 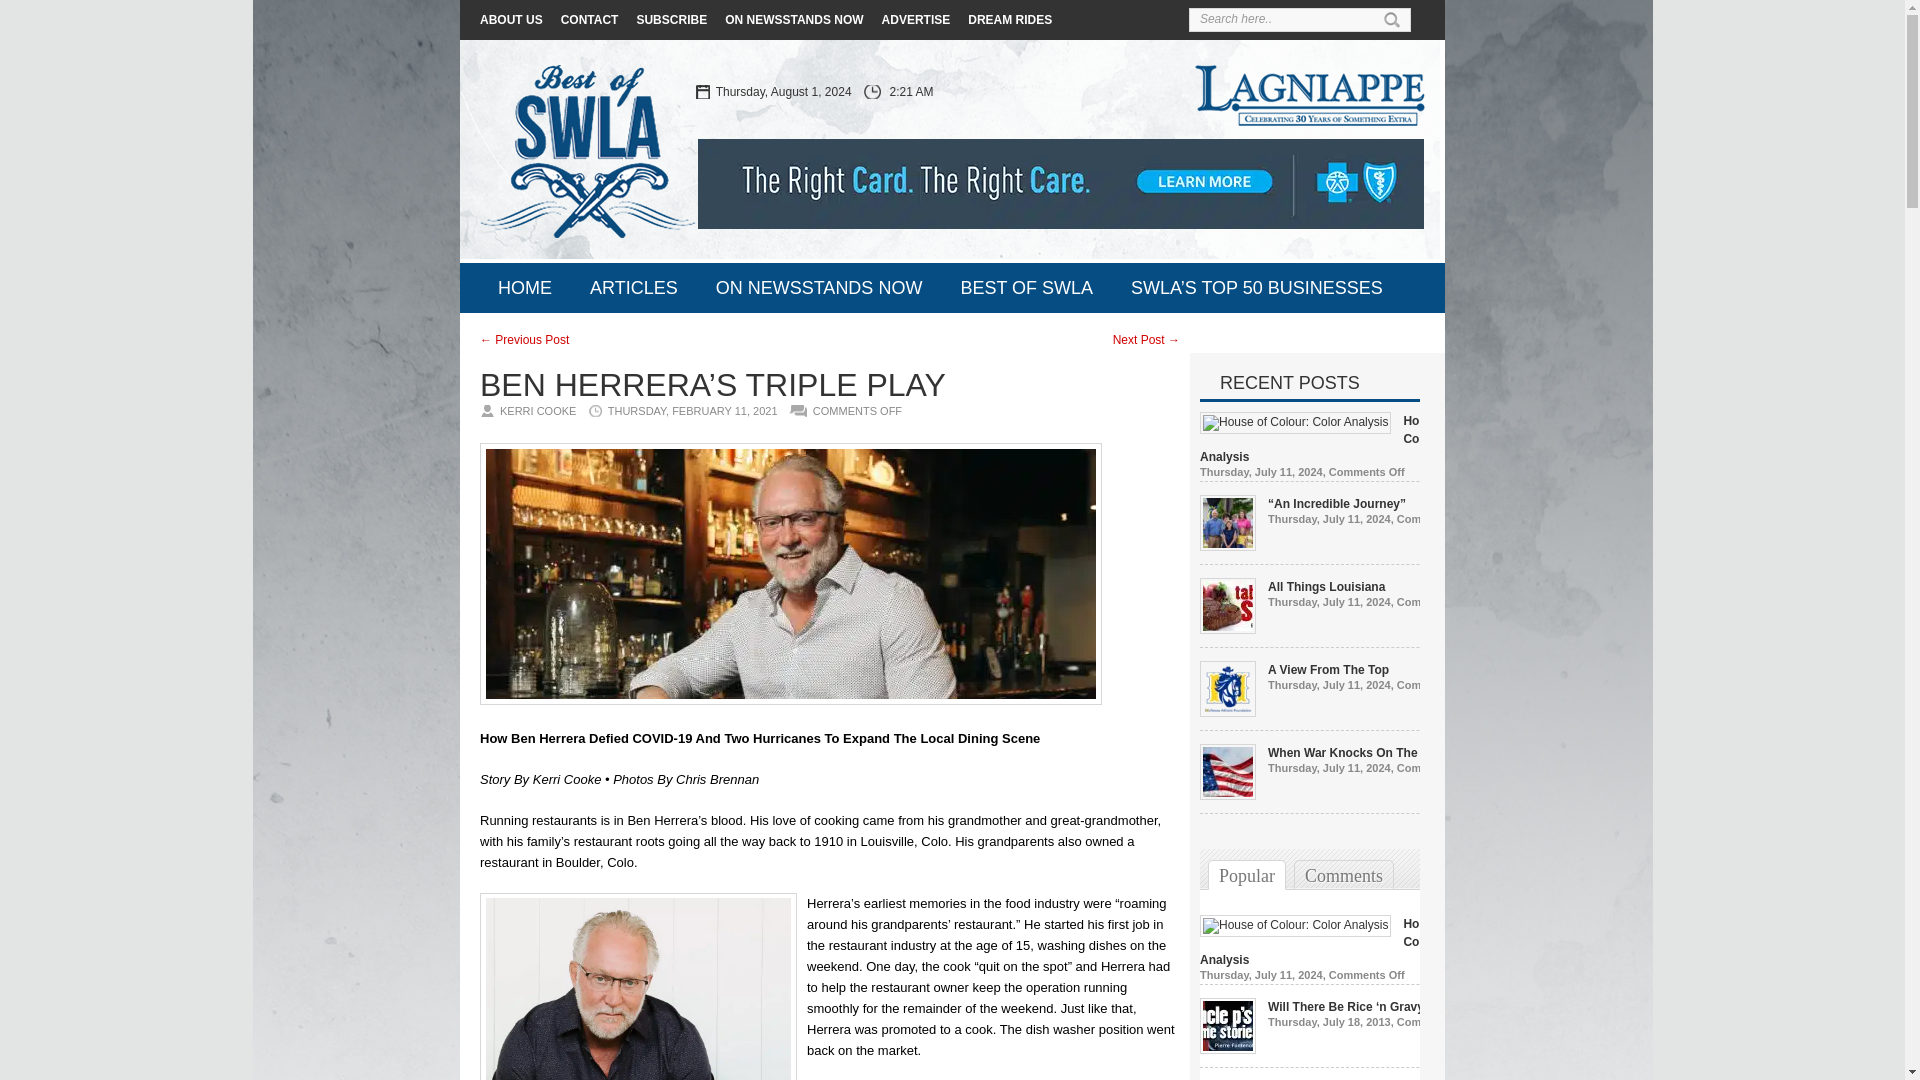 What do you see at coordinates (1326, 586) in the screenshot?
I see `All Things Louisiana` at bounding box center [1326, 586].